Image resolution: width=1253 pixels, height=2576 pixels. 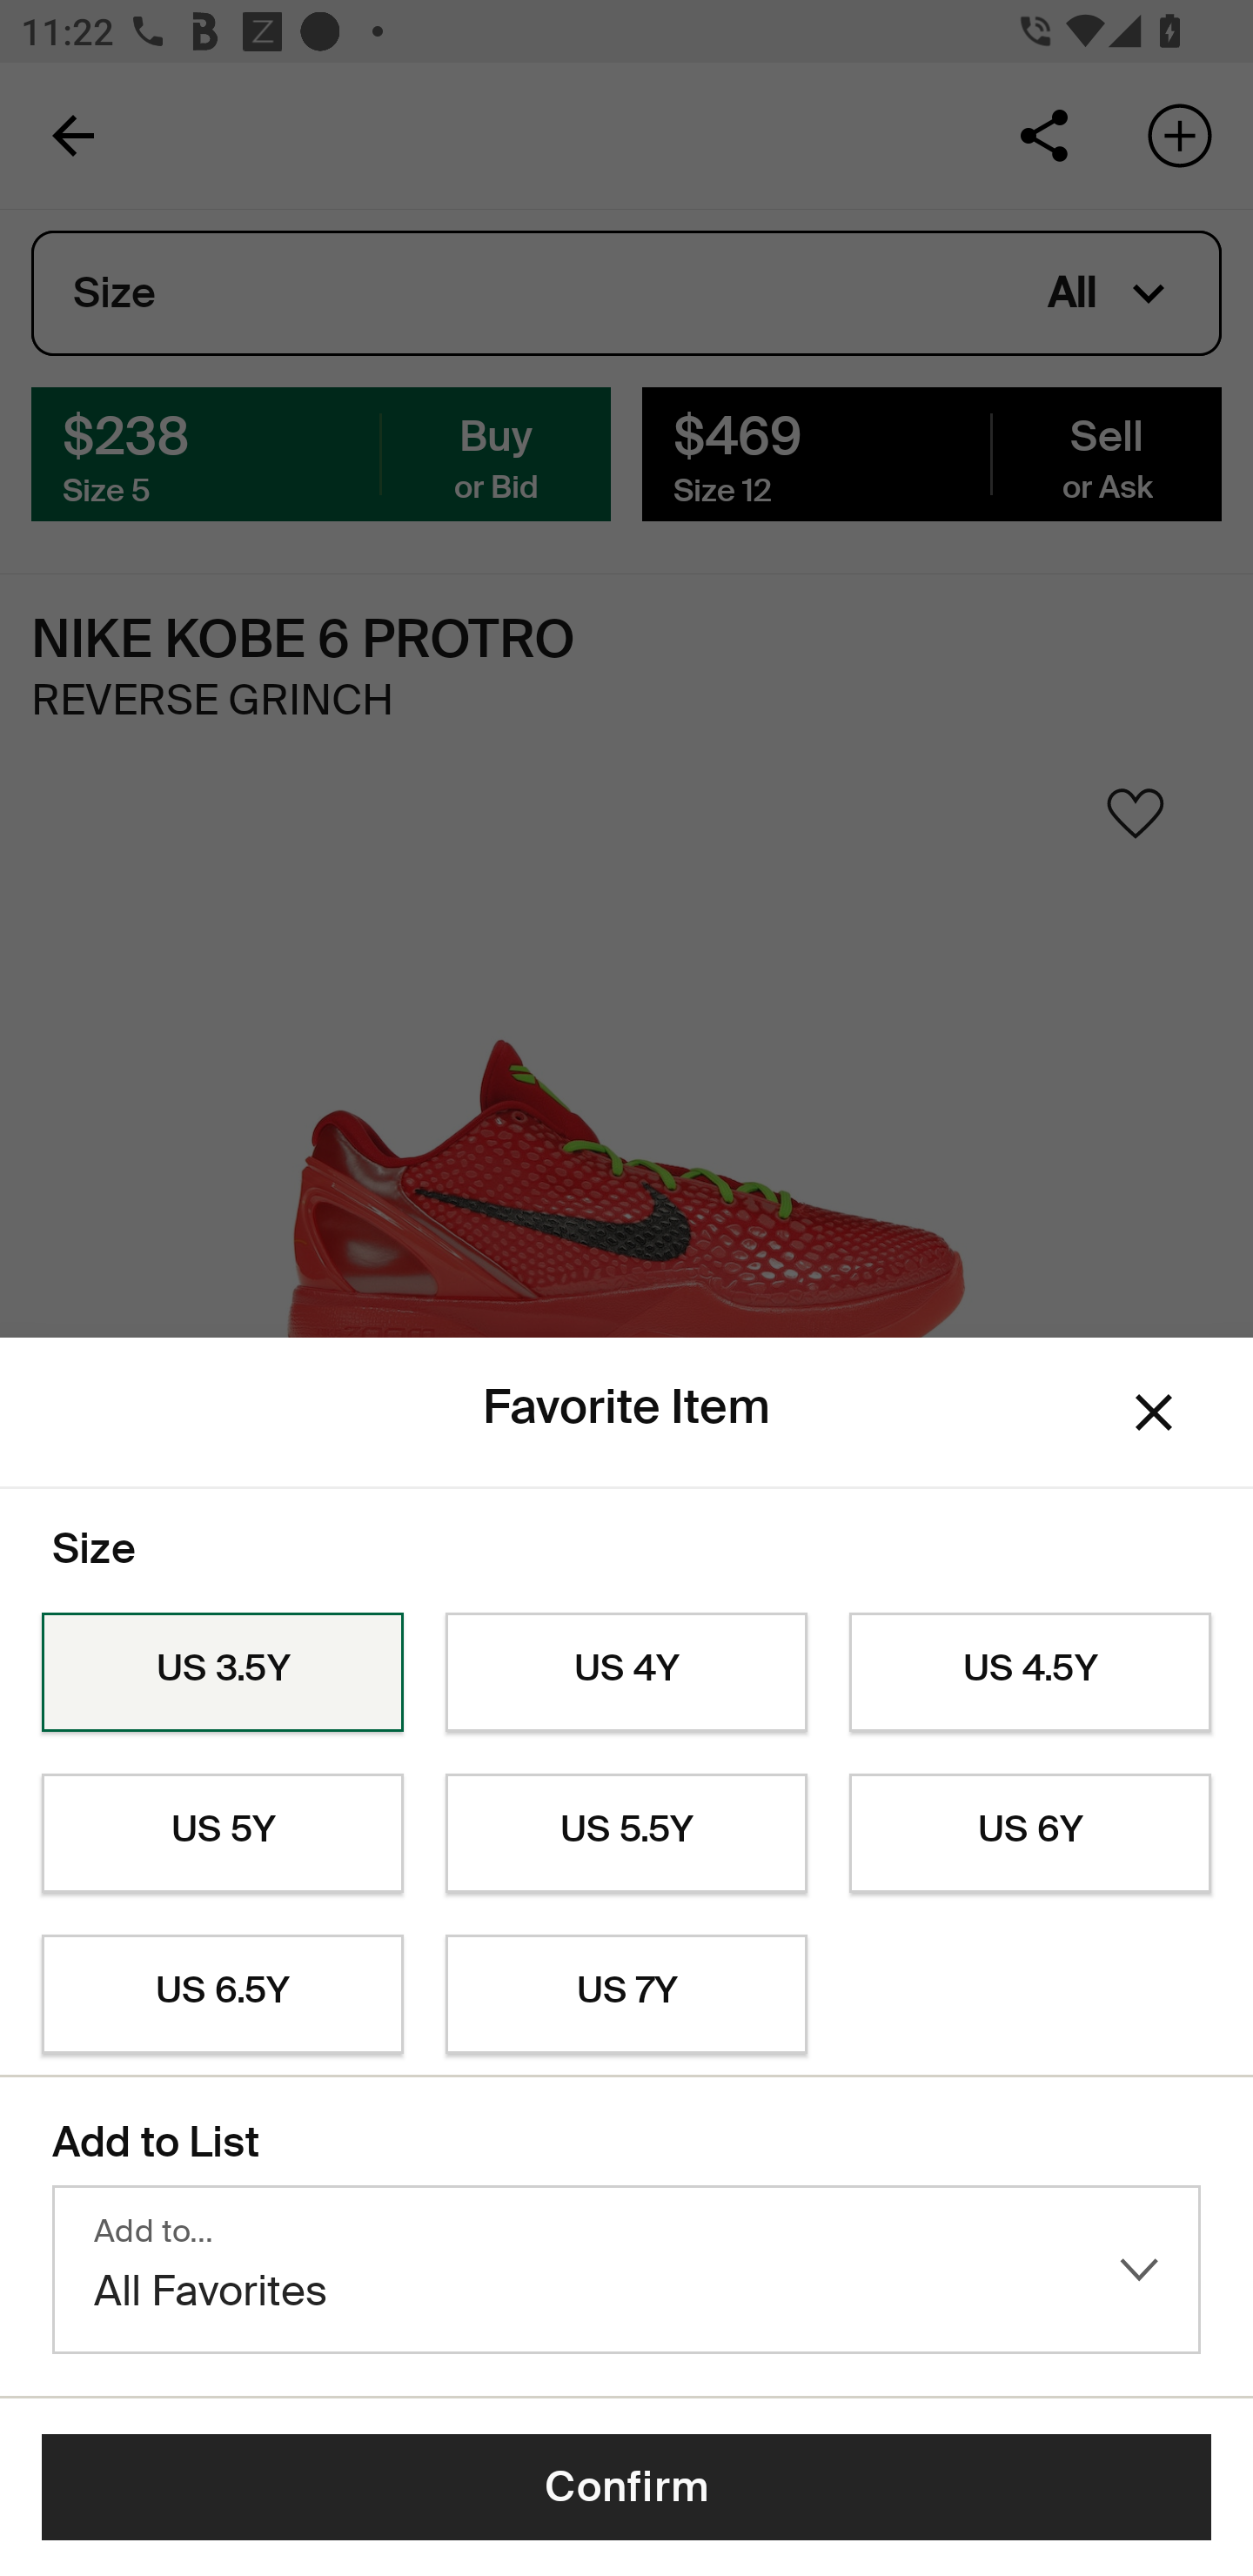 I want to click on US 4Y, so click(x=626, y=1673).